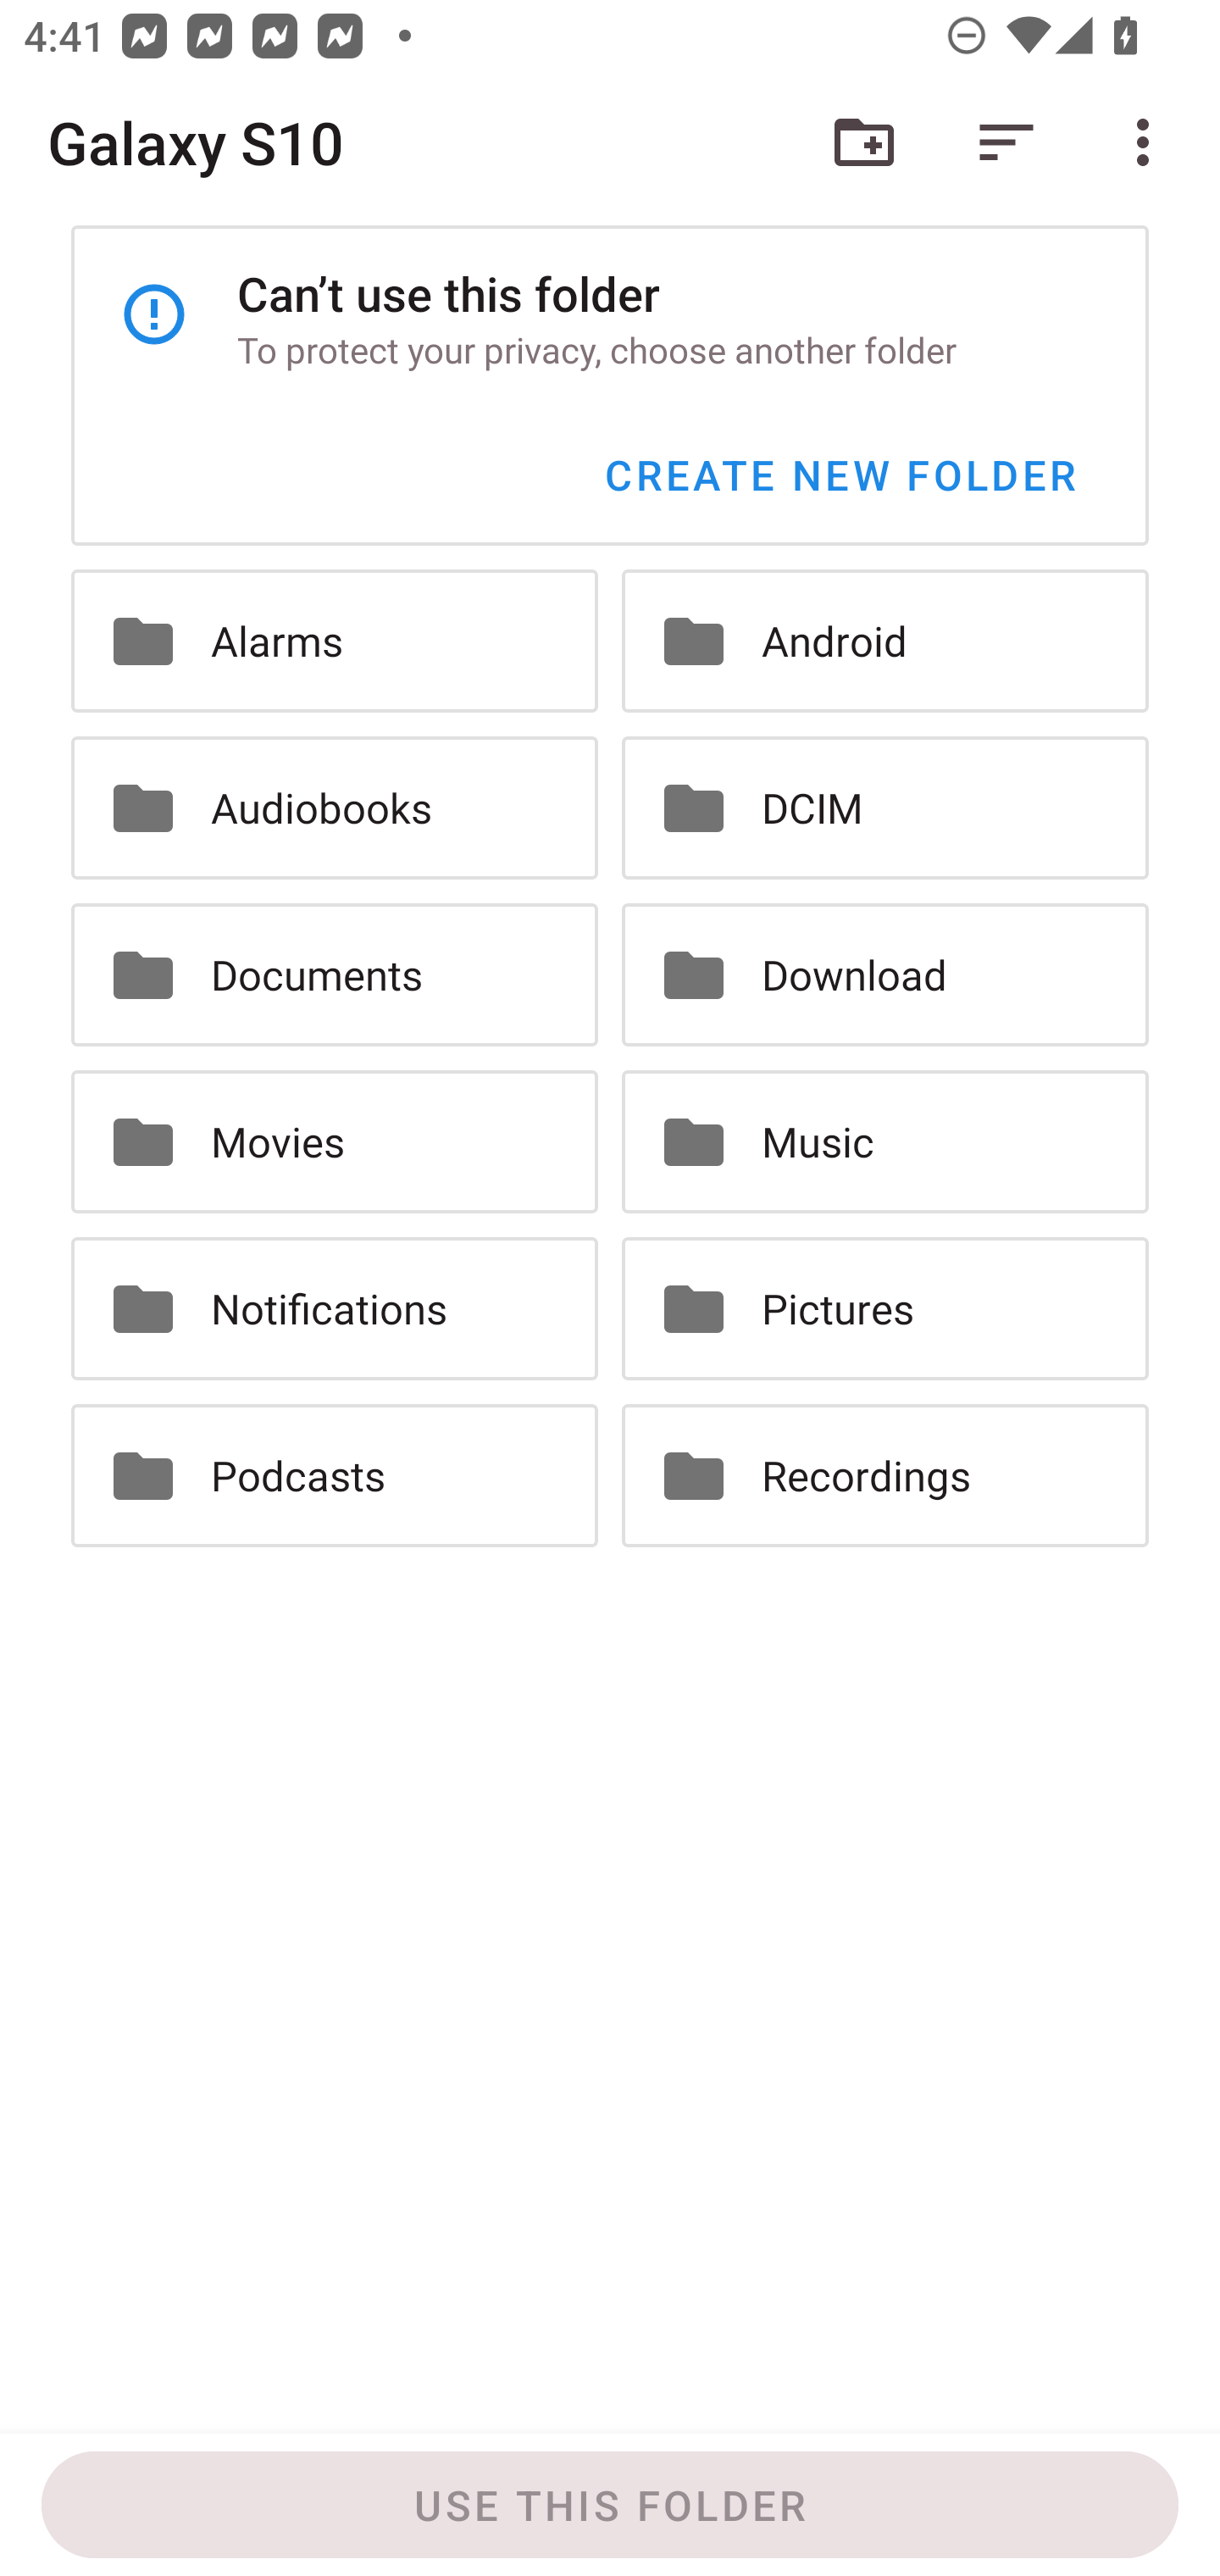  I want to click on New folder, so click(864, 142).